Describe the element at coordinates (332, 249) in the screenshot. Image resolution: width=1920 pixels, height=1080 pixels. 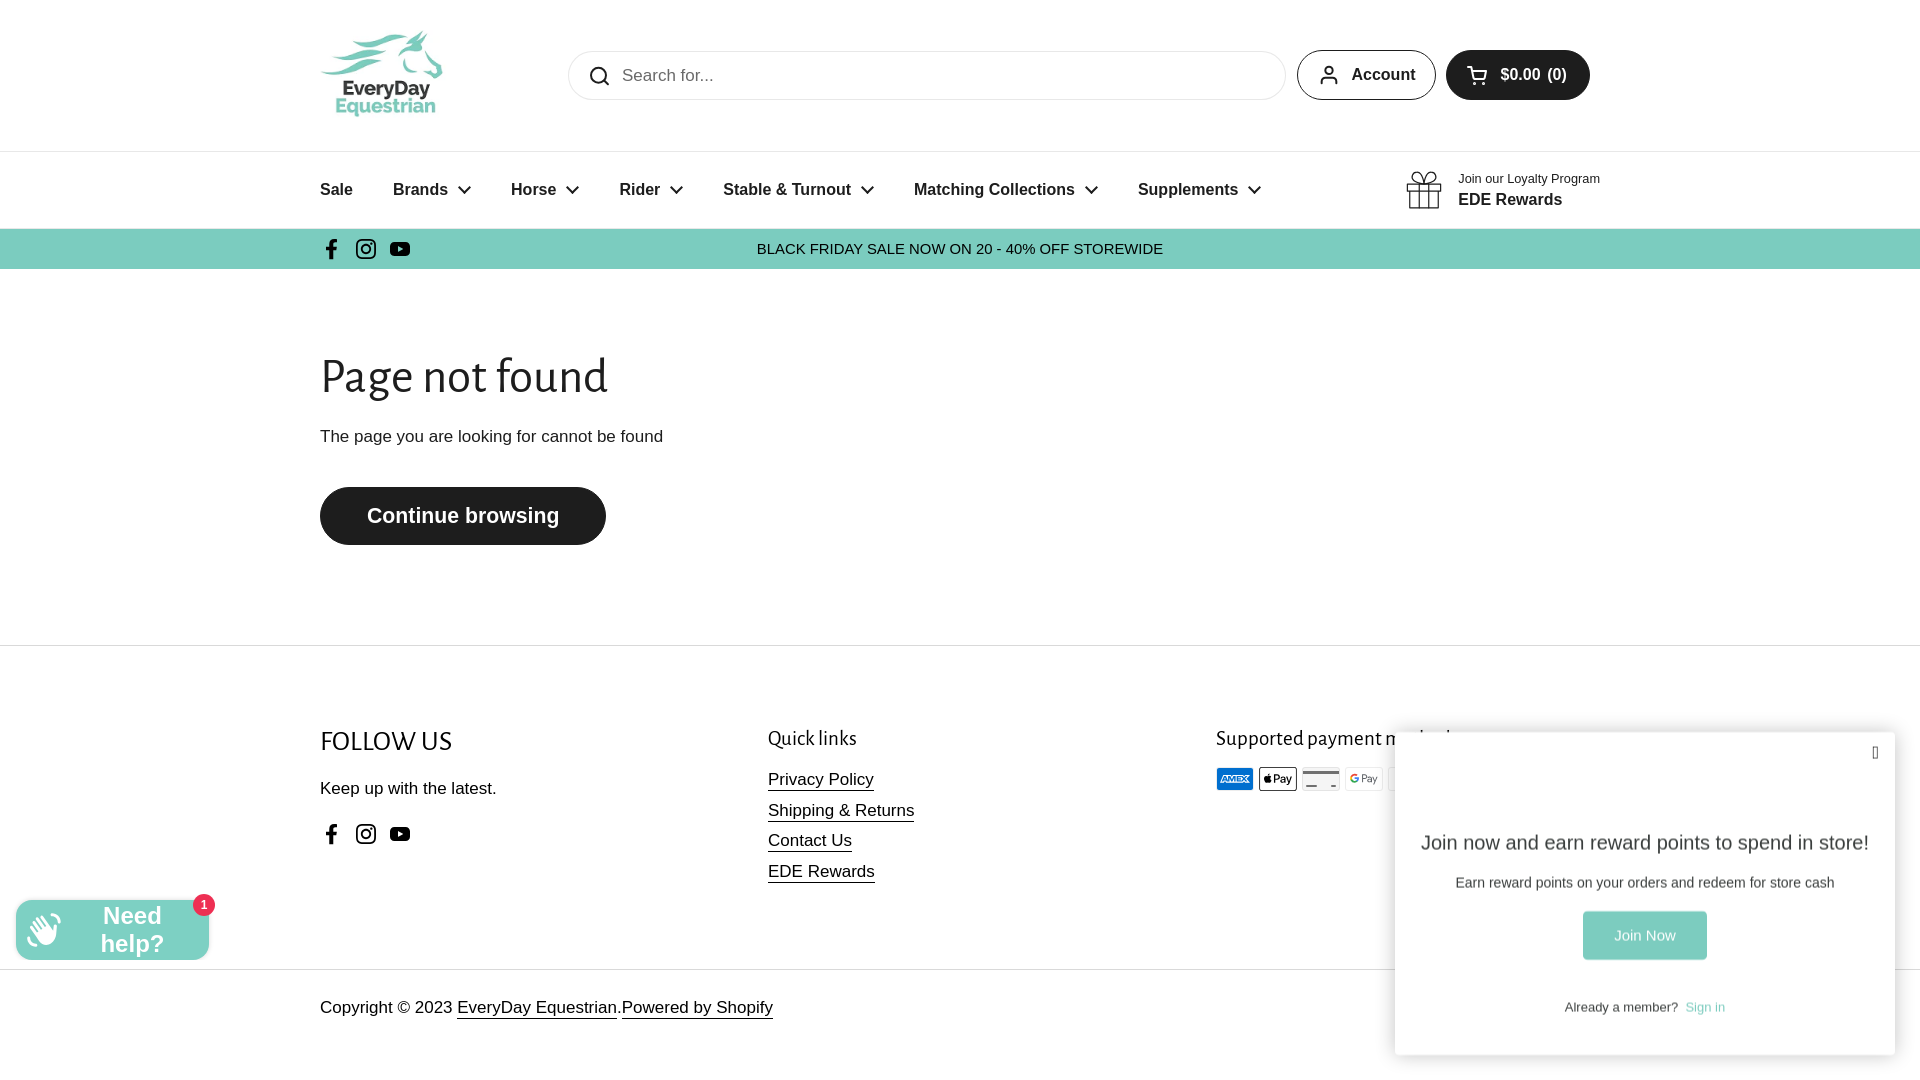
I see `Facebook` at that location.